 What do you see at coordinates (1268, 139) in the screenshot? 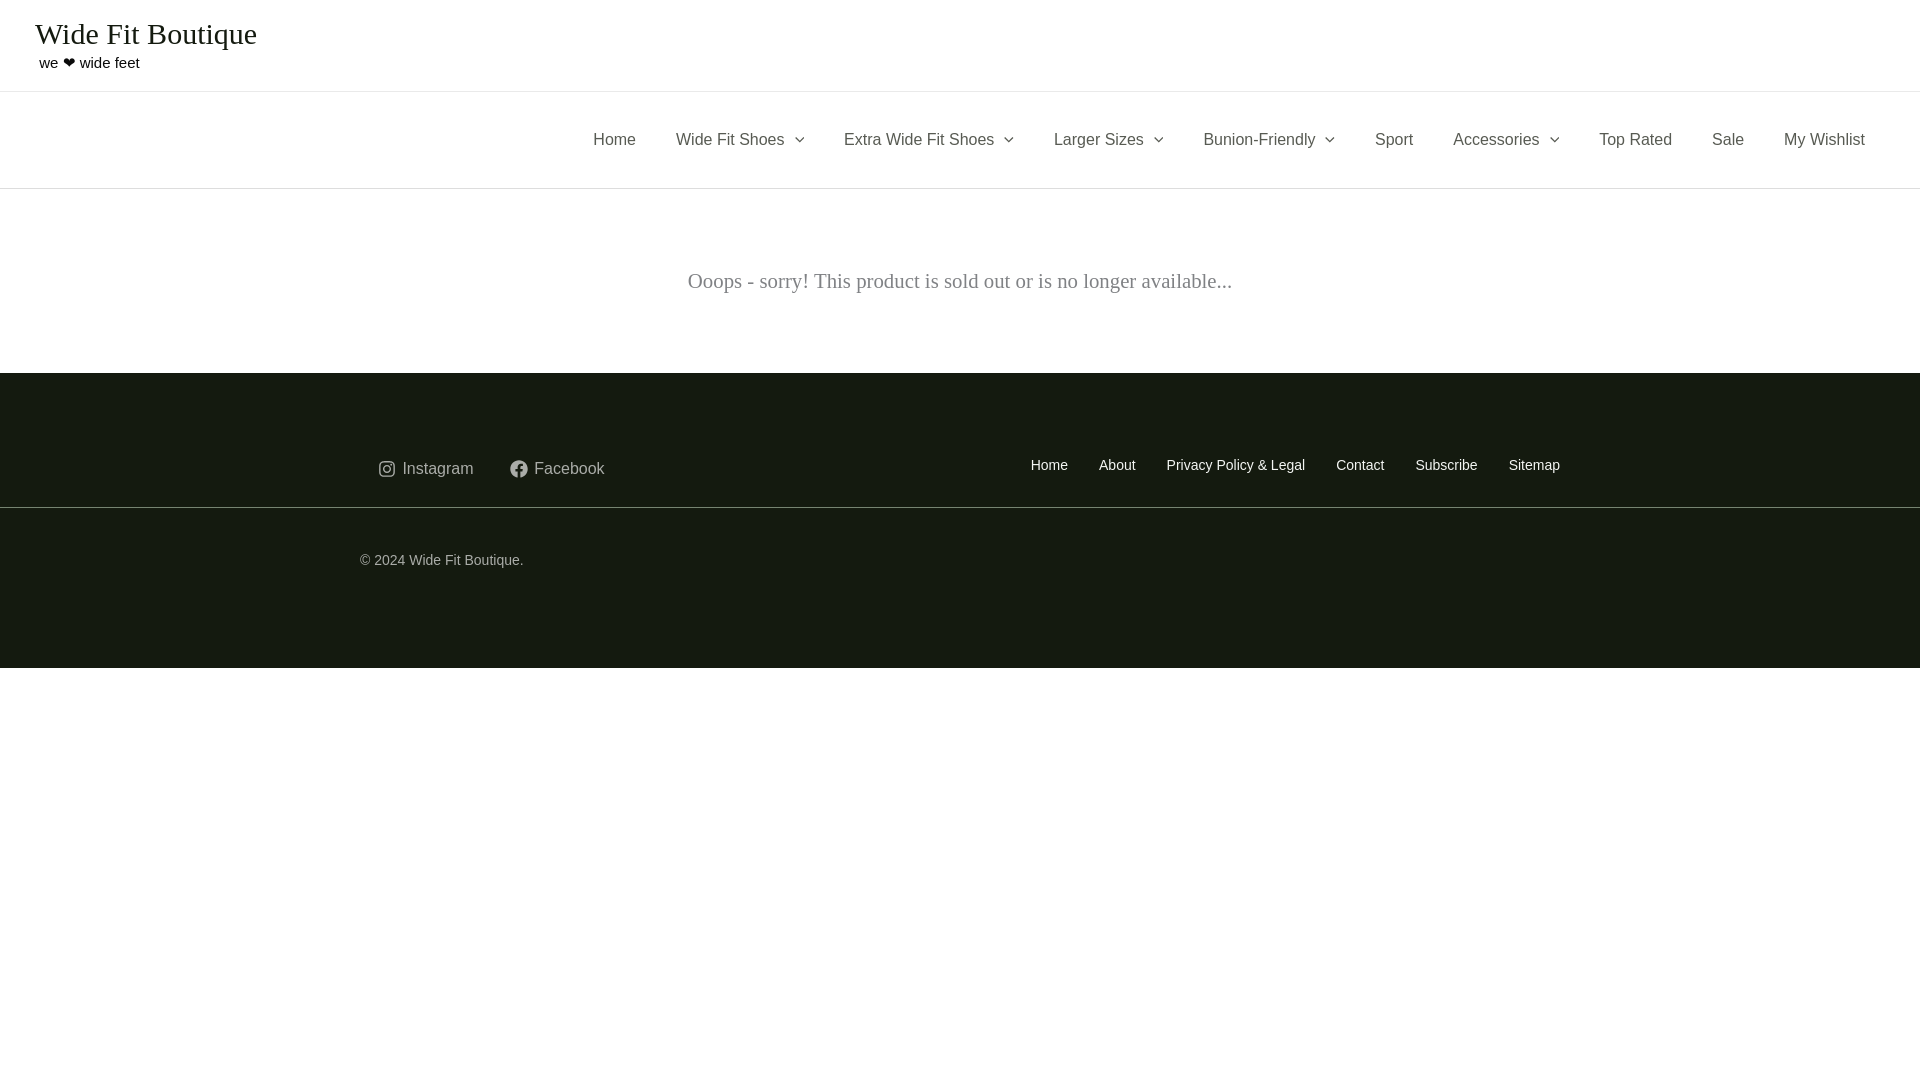
I see `Bunion-Friendly` at bounding box center [1268, 139].